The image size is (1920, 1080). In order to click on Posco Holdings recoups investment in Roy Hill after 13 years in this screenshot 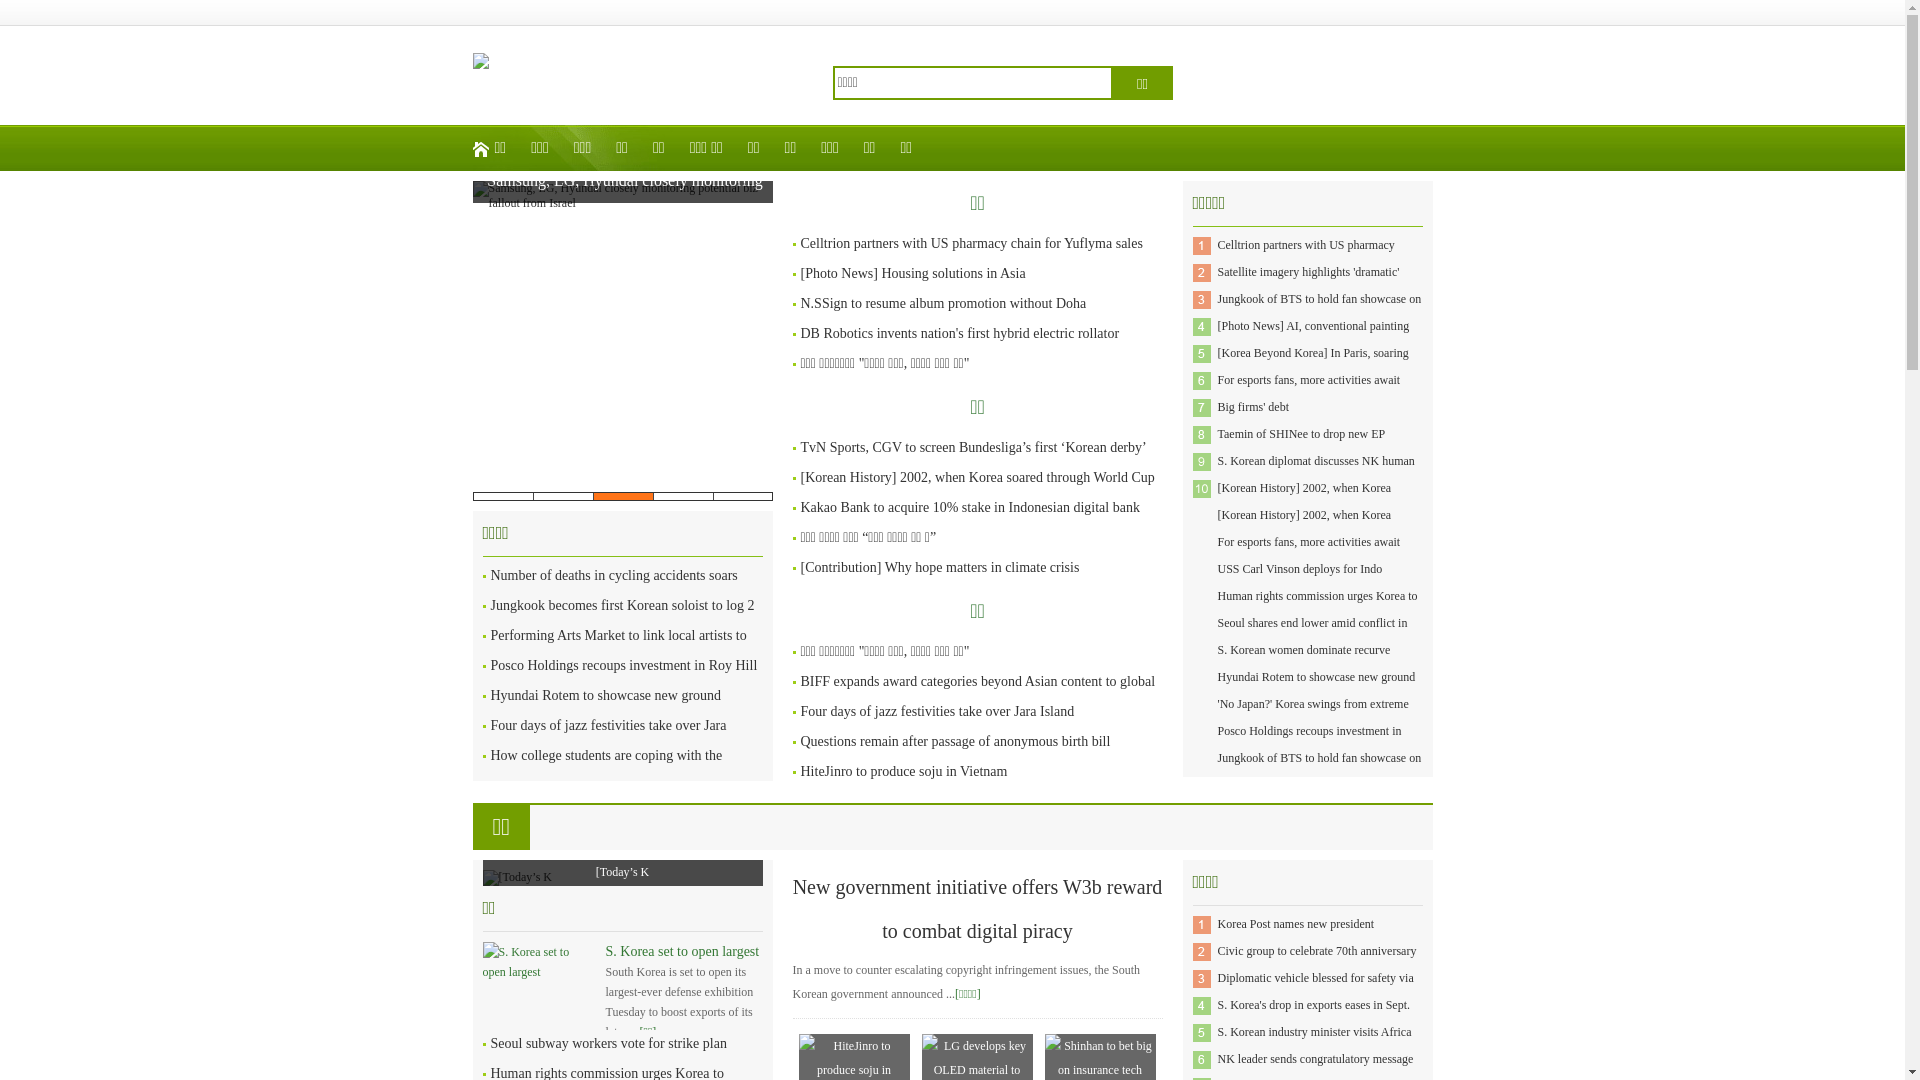, I will do `click(1310, 744)`.